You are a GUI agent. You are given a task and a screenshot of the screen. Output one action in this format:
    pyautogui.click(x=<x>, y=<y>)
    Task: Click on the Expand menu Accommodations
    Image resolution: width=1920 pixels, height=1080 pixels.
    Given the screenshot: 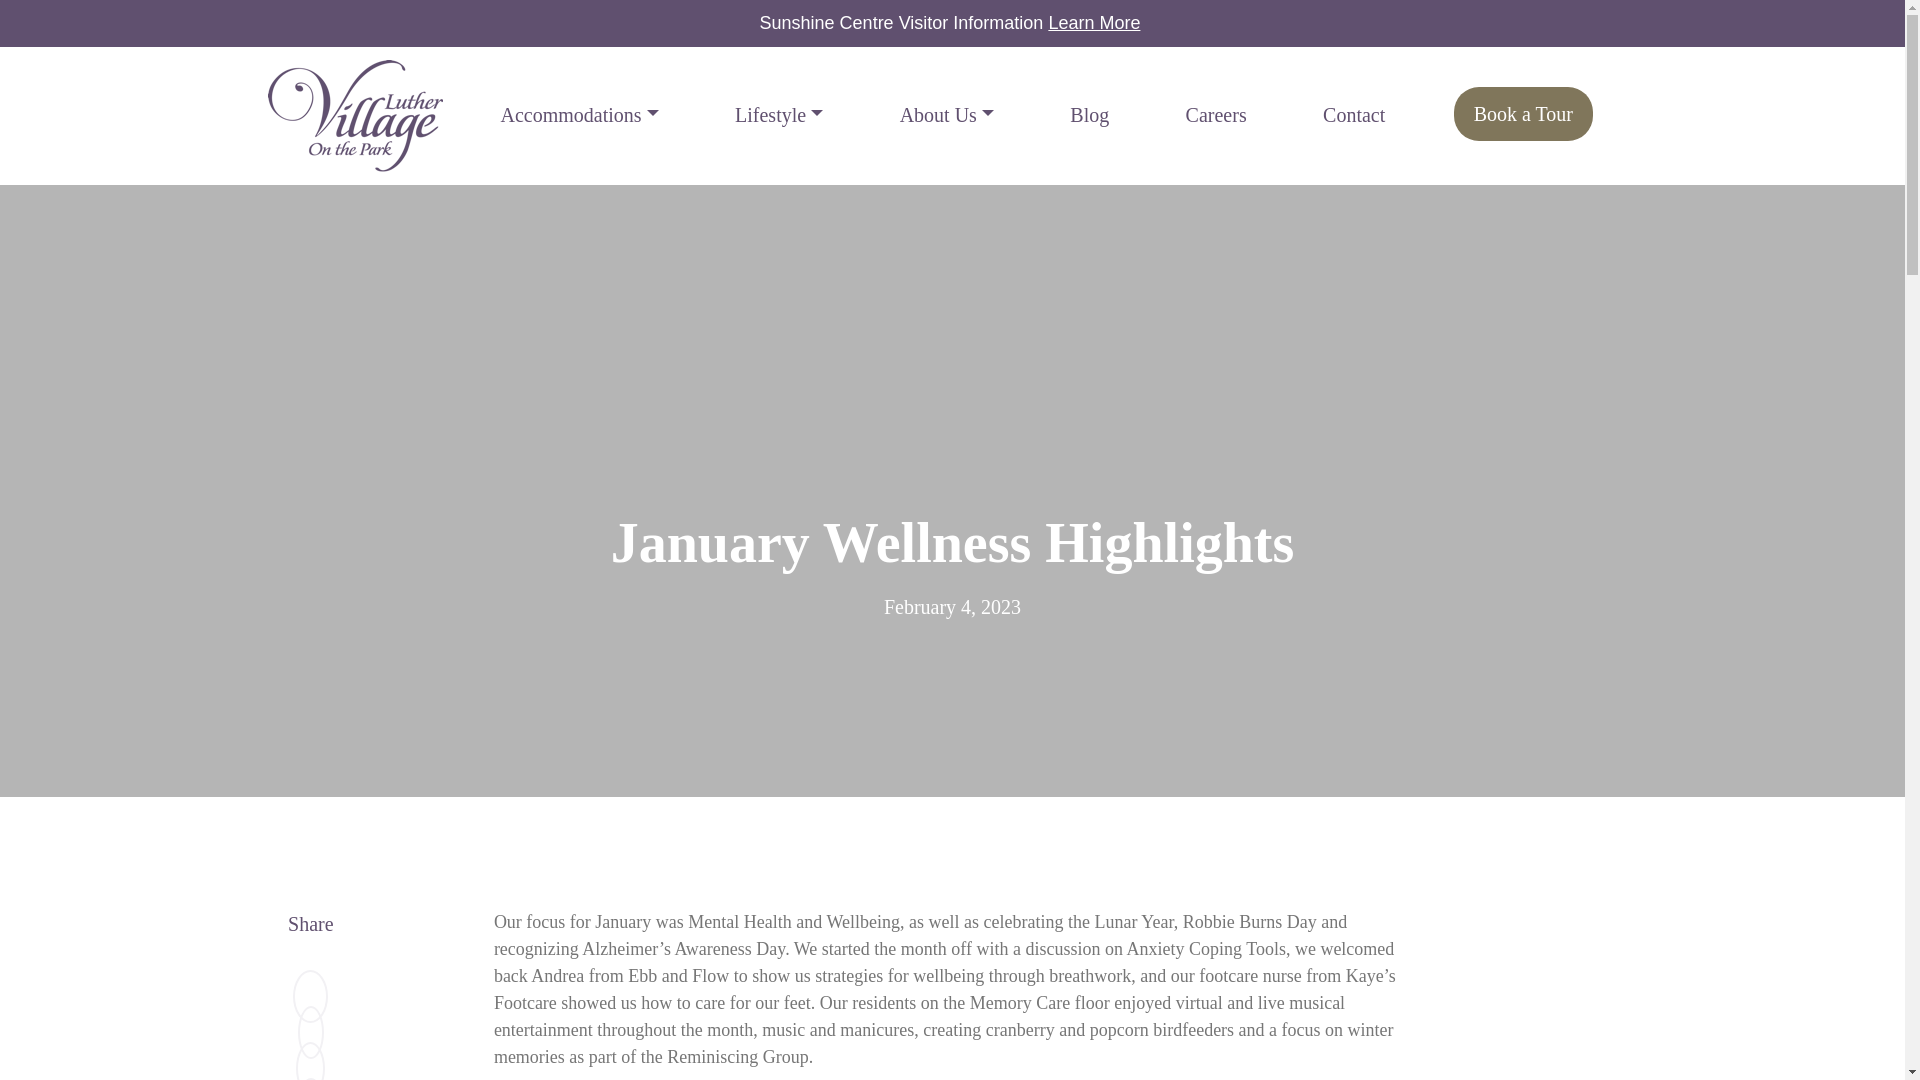 What is the action you would take?
    pyautogui.click(x=578, y=114)
    